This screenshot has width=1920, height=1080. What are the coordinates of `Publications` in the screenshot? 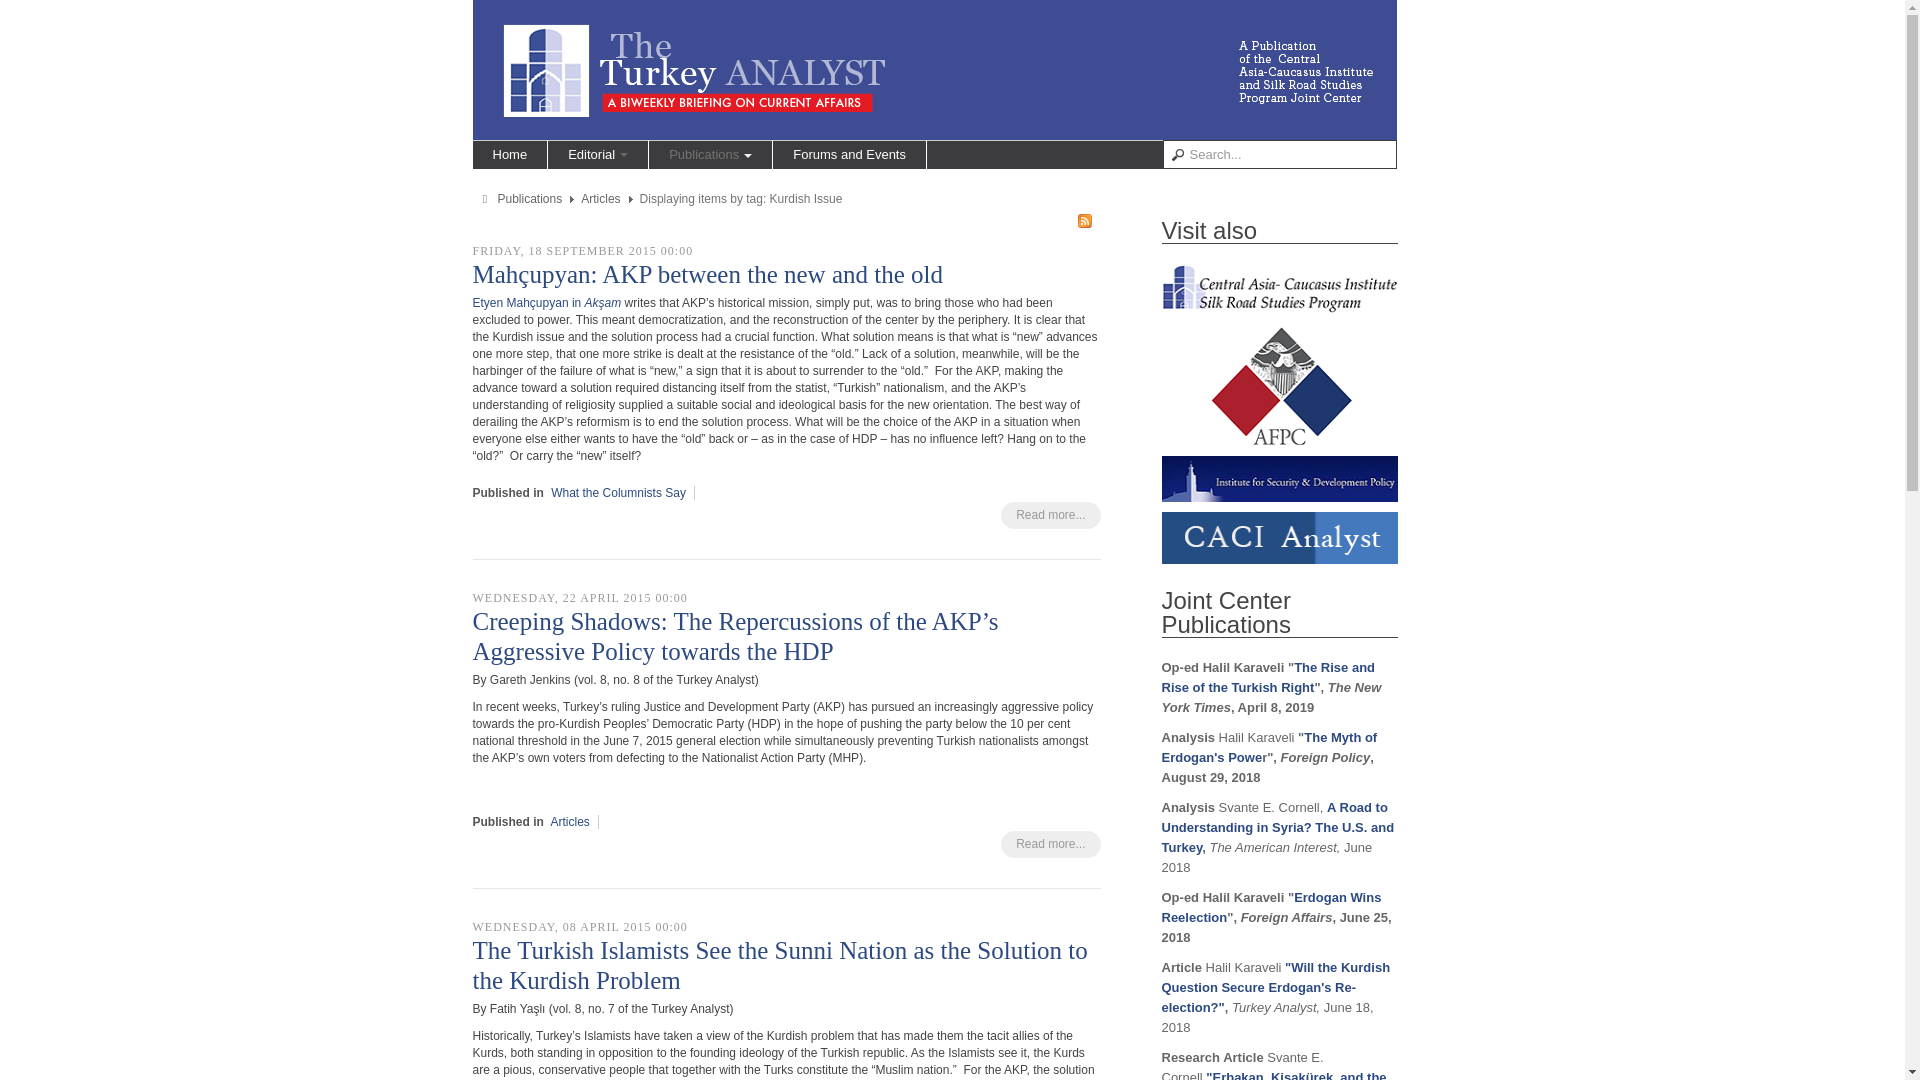 It's located at (710, 154).